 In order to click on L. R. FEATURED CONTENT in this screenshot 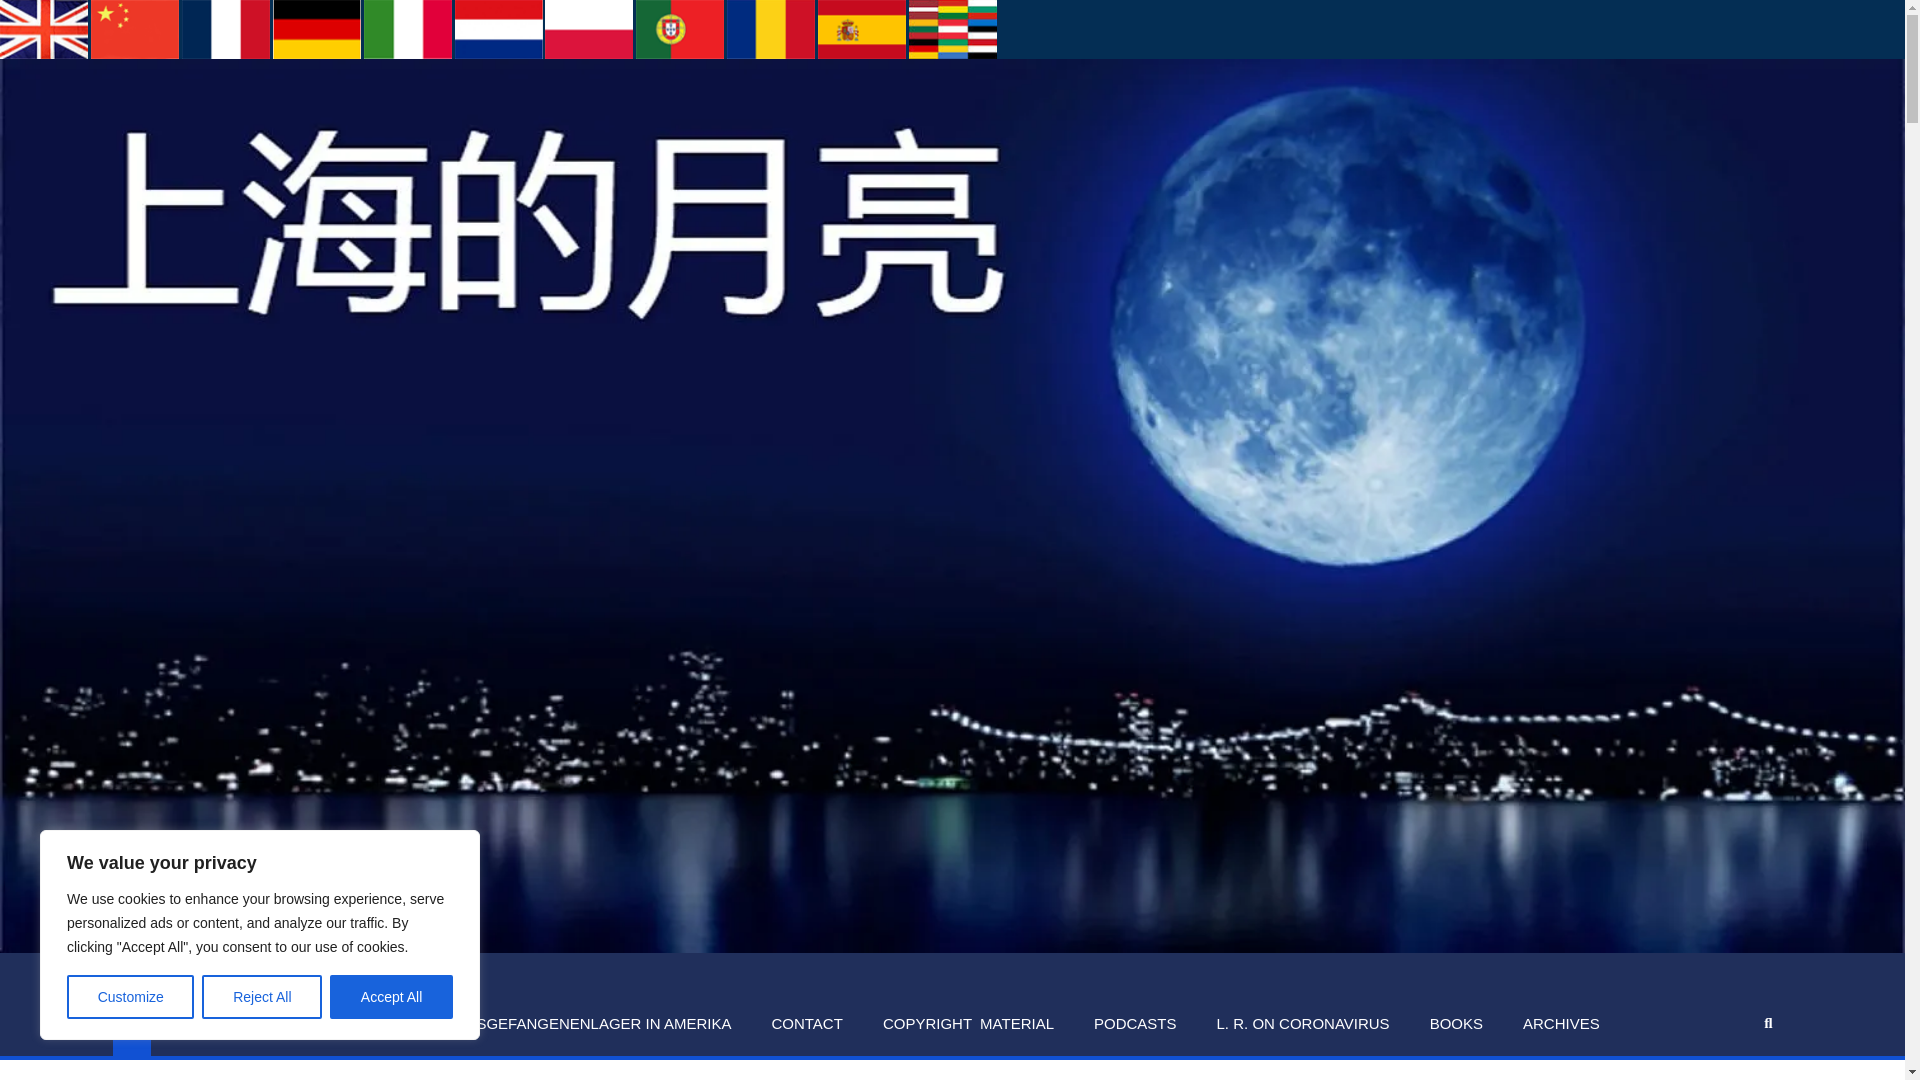, I will do `click(294, 1024)`.